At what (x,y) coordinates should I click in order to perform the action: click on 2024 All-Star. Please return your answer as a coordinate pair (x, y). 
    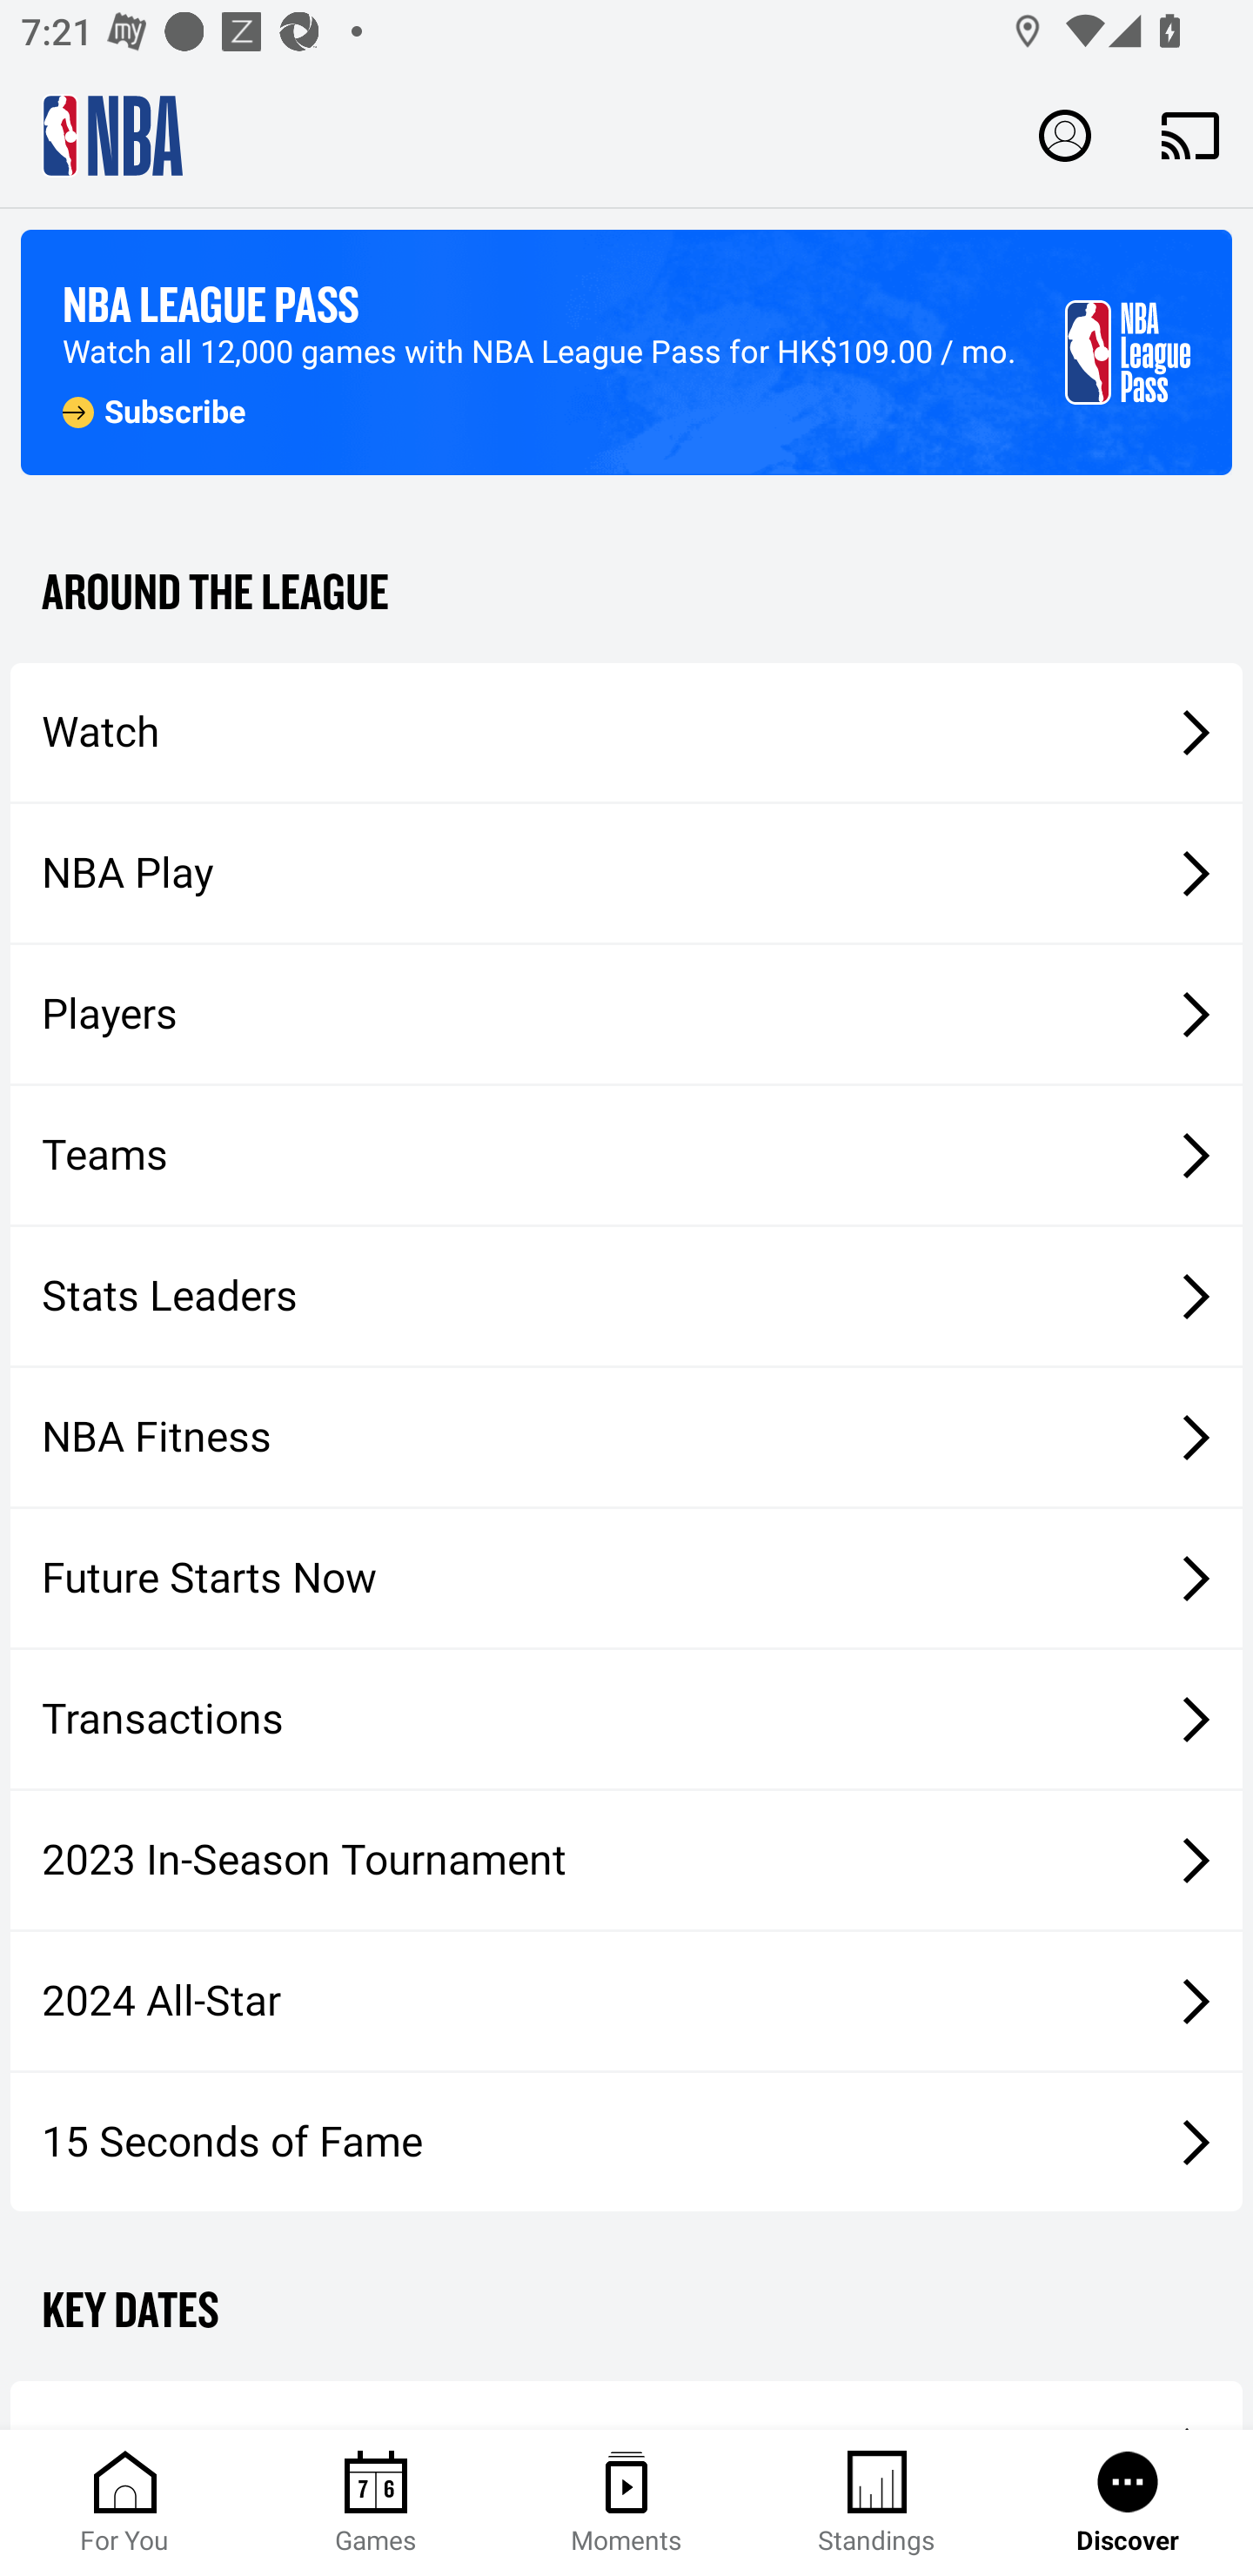
    Looking at the image, I should click on (626, 2002).